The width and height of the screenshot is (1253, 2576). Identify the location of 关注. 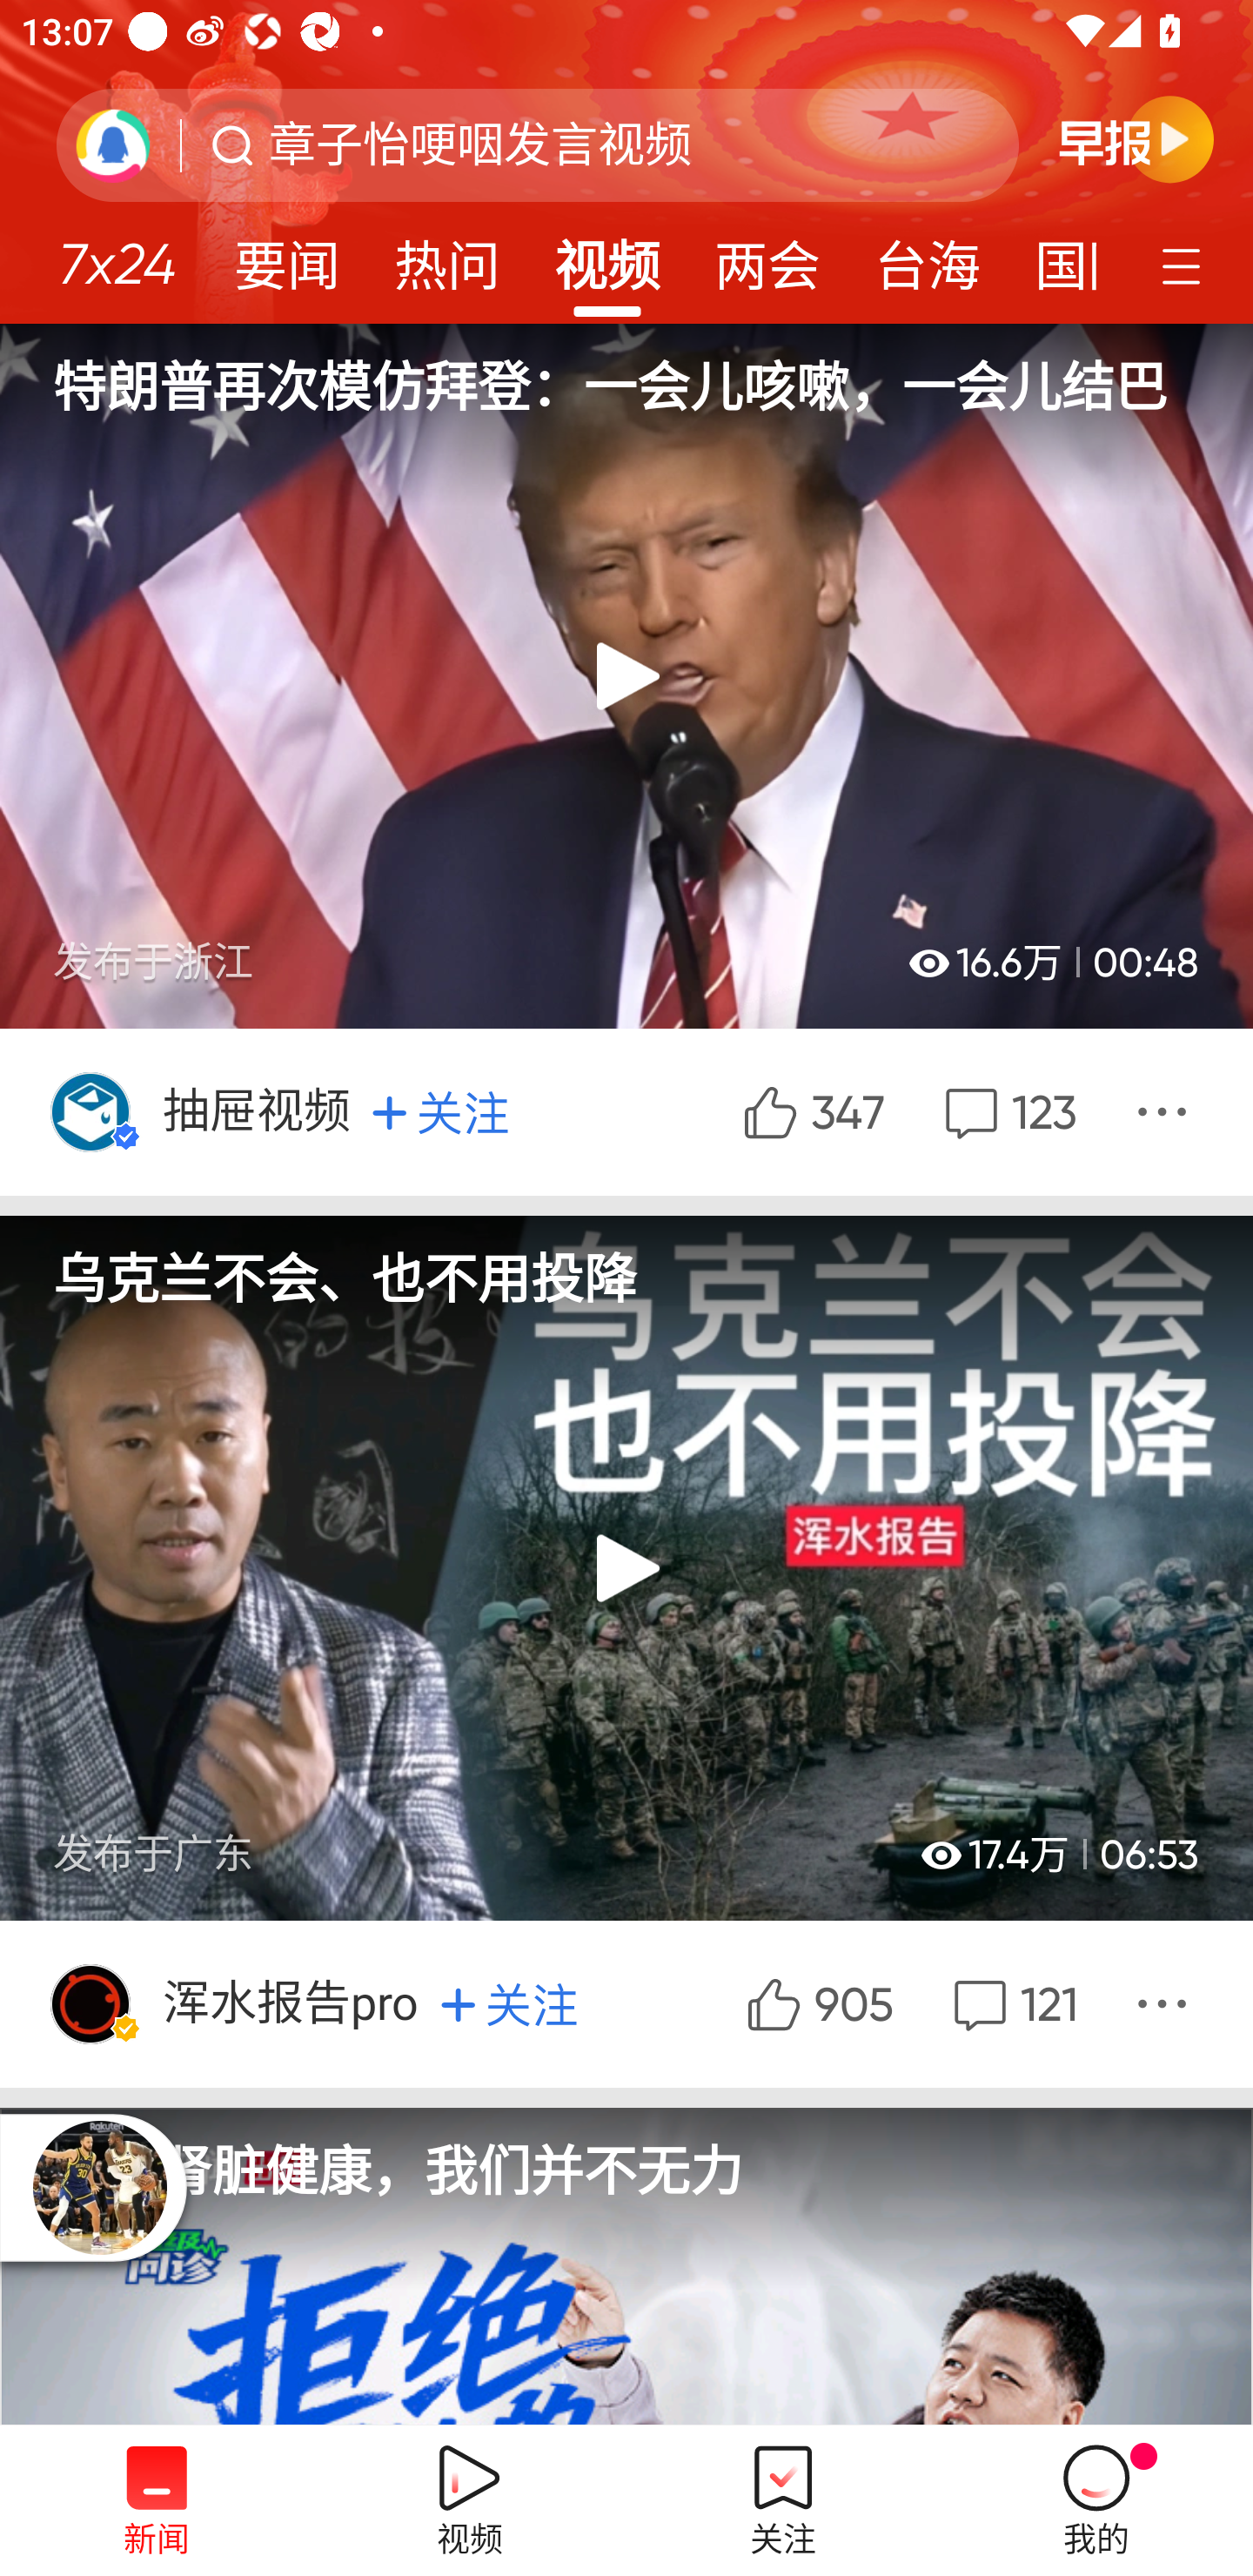
(509, 2003).